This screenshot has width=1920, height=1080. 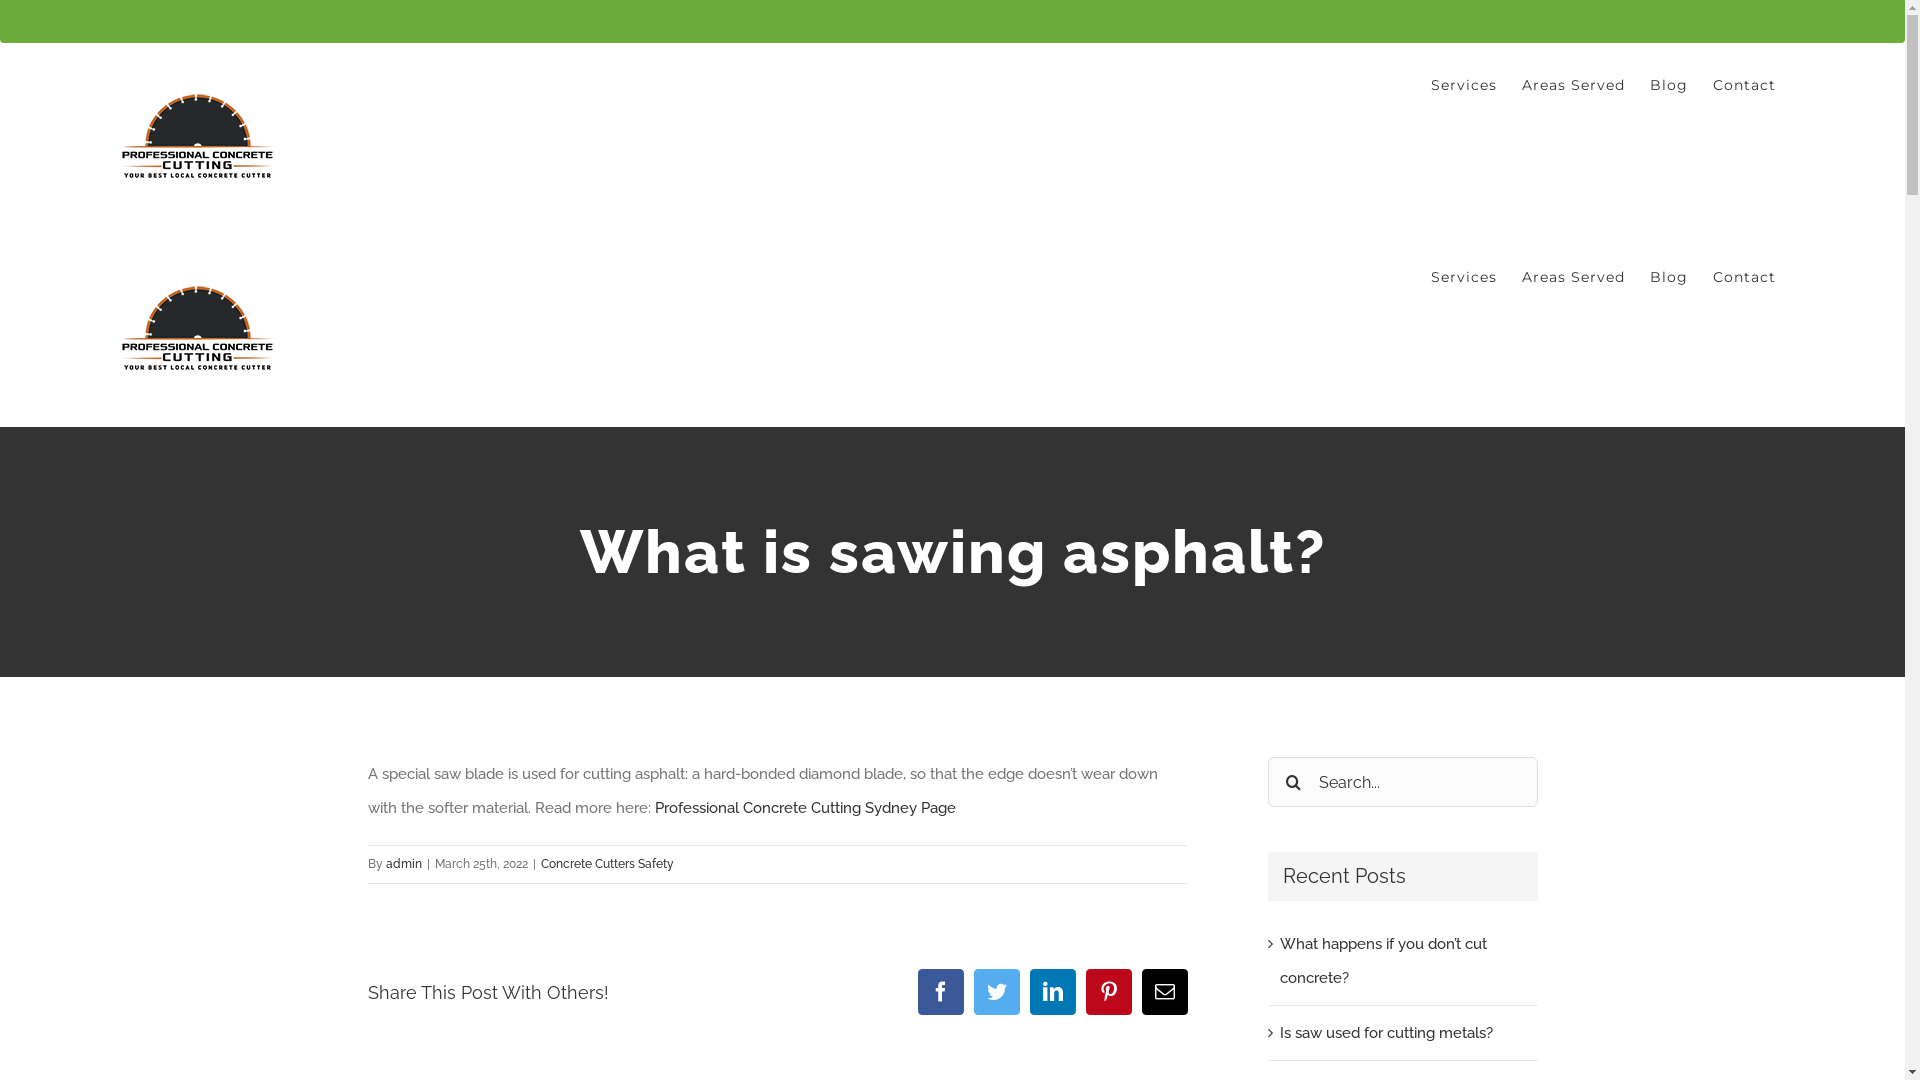 What do you see at coordinates (1574, 277) in the screenshot?
I see `Areas Served` at bounding box center [1574, 277].